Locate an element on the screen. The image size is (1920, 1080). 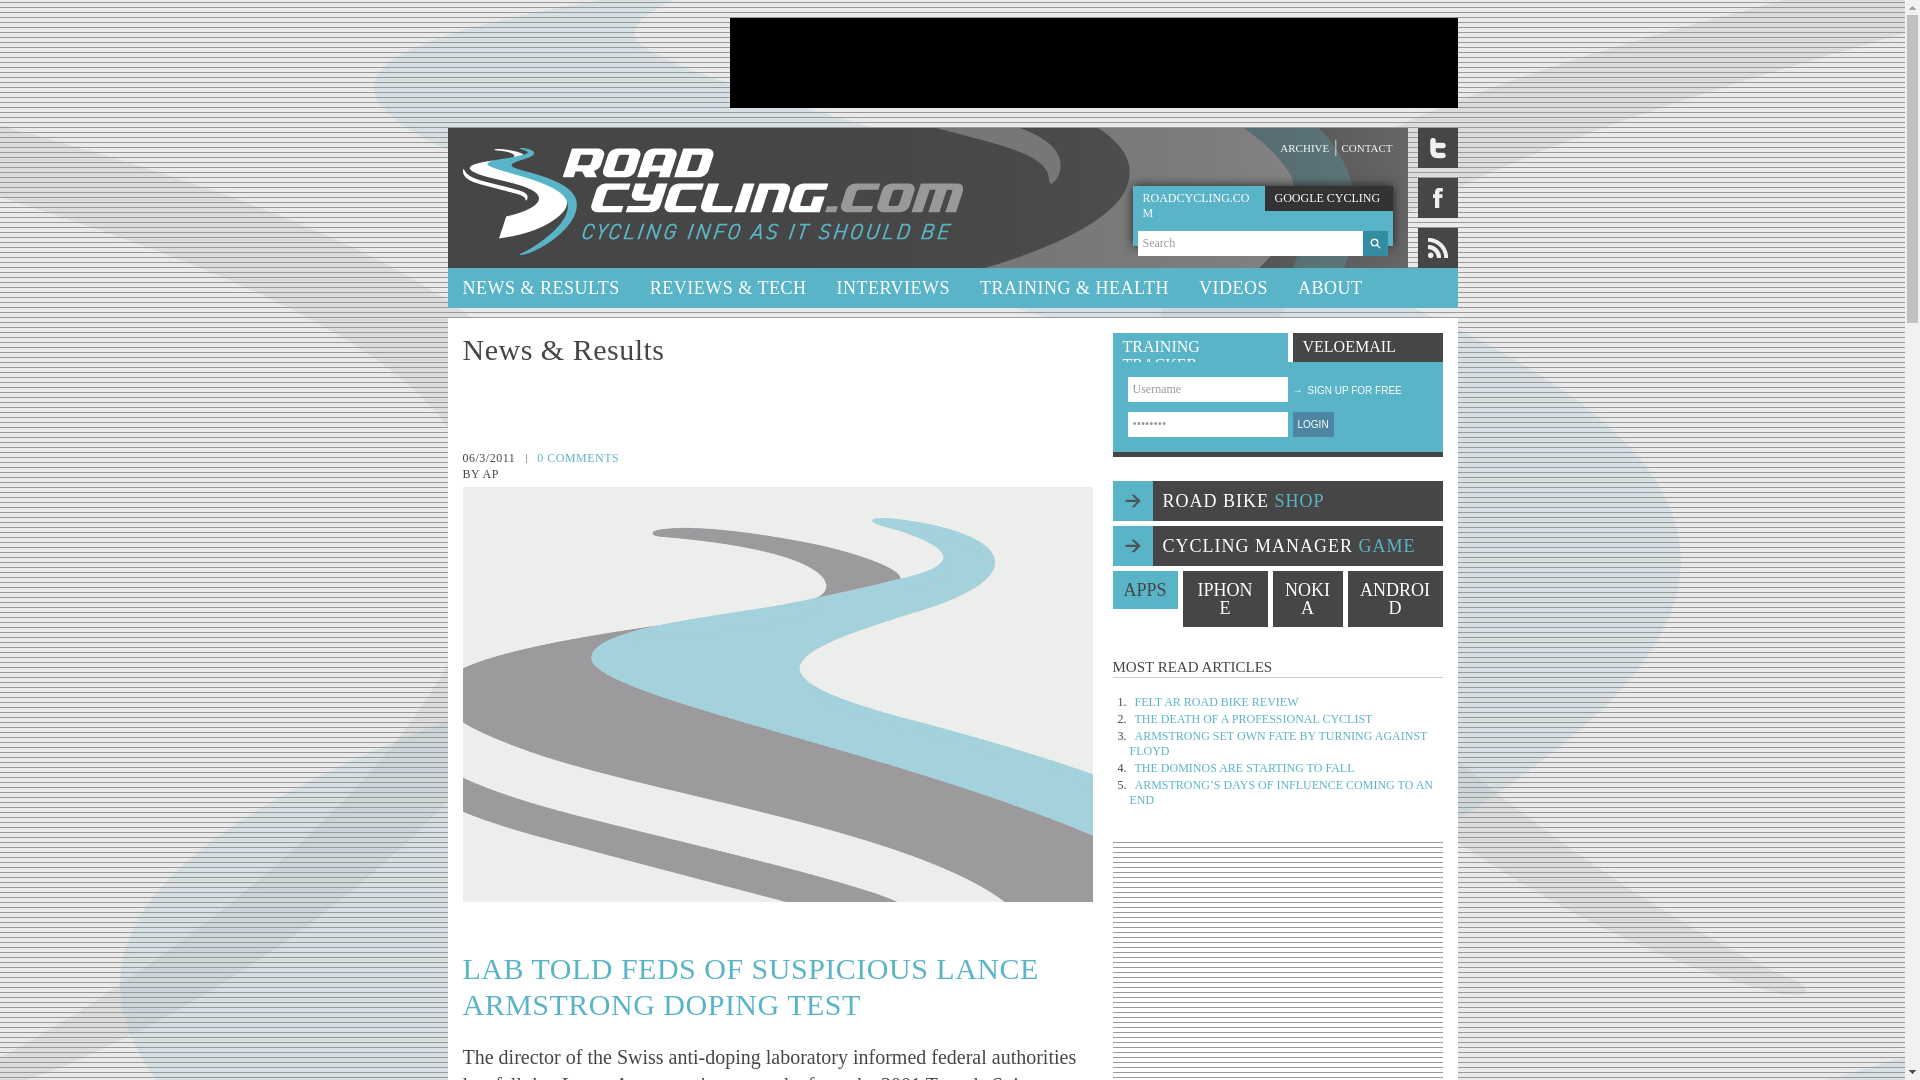
Password is located at coordinates (1208, 424).